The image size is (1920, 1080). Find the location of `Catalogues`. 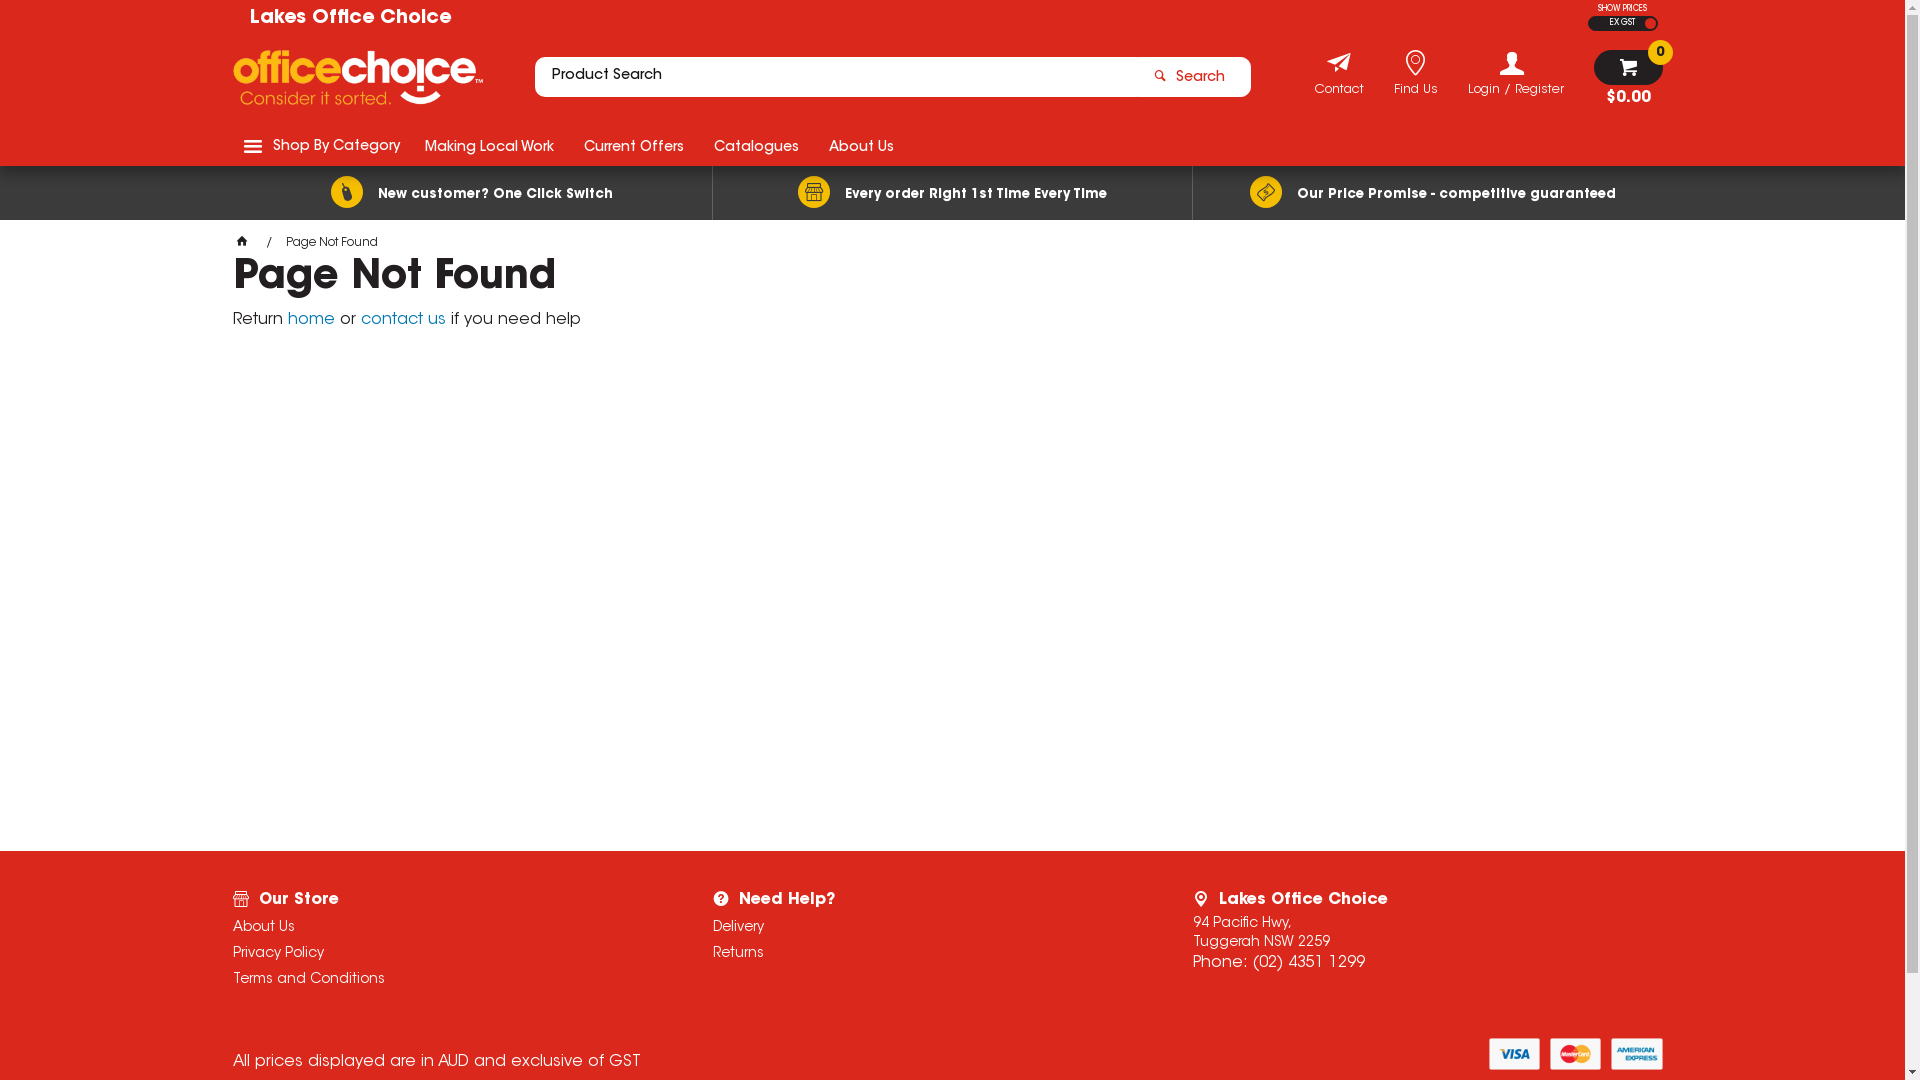

Catalogues is located at coordinates (756, 146).